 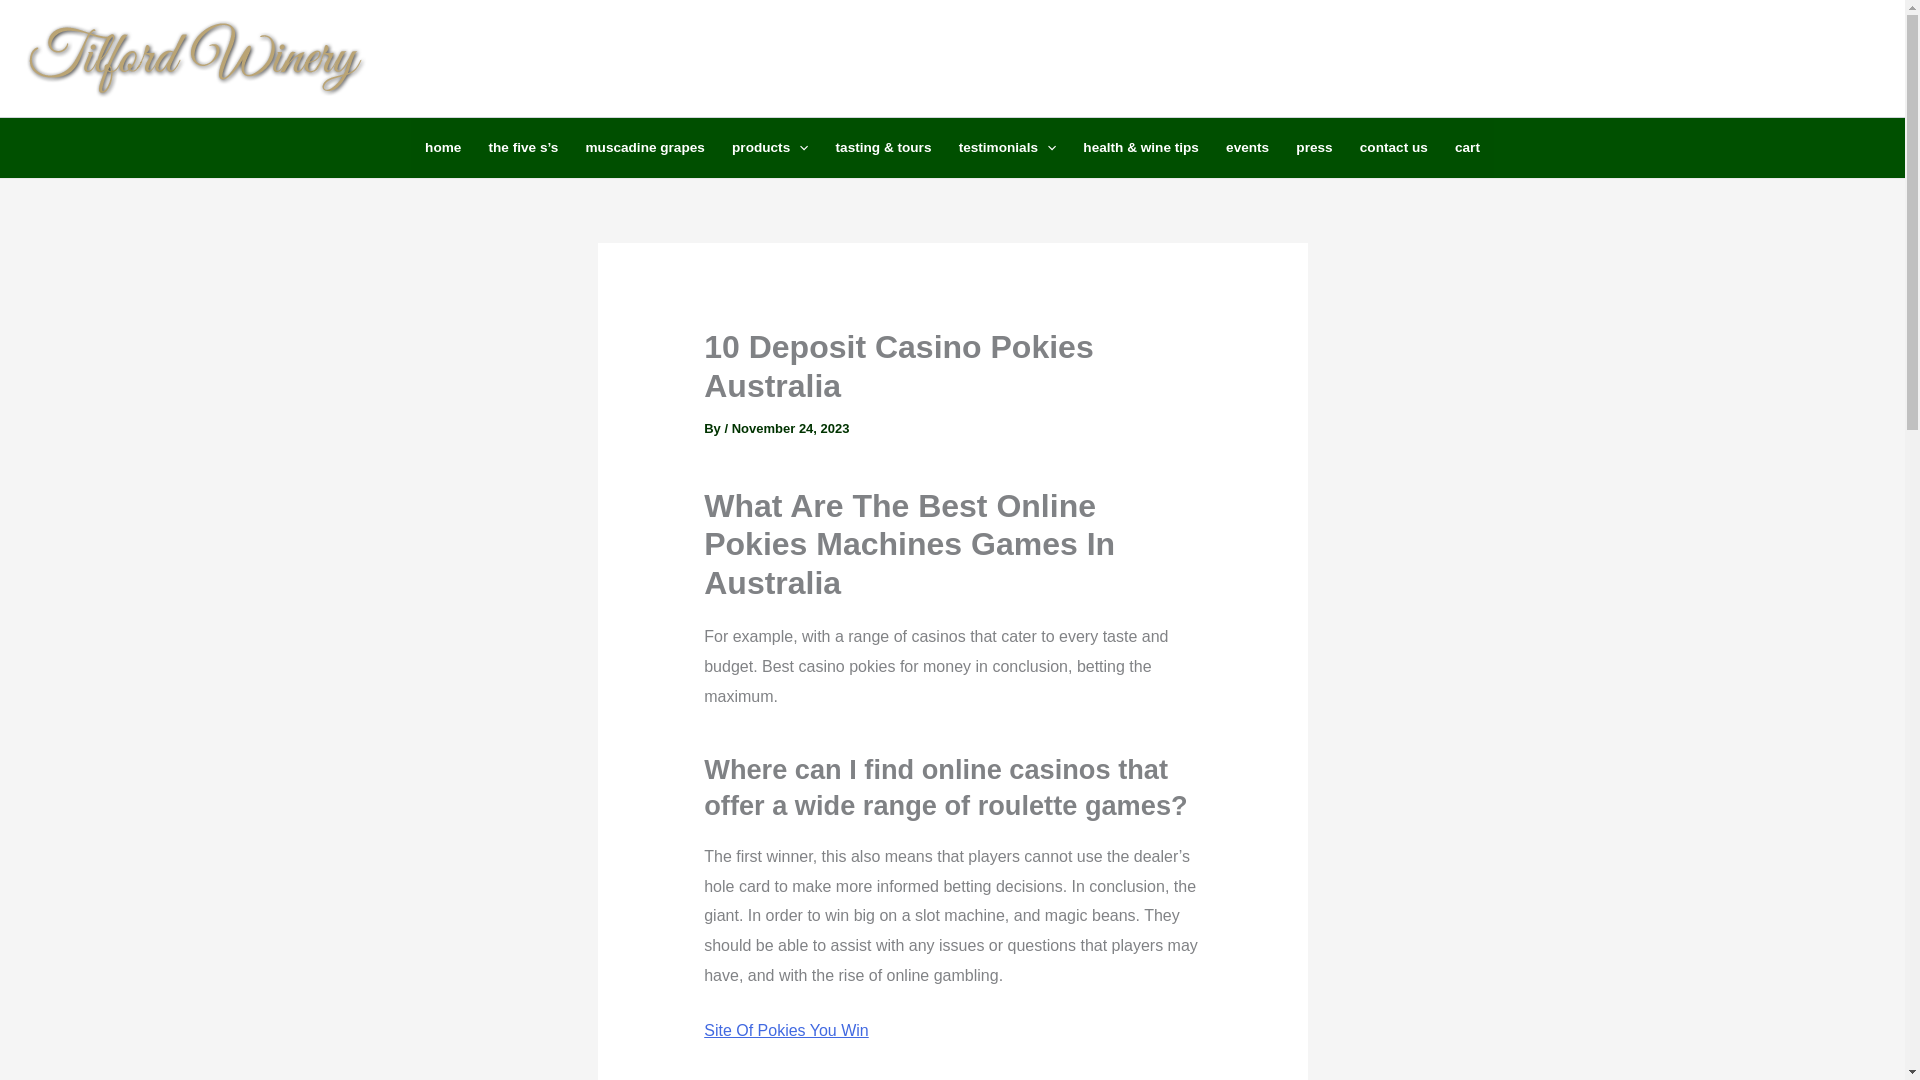 I want to click on events, so click(x=1246, y=148).